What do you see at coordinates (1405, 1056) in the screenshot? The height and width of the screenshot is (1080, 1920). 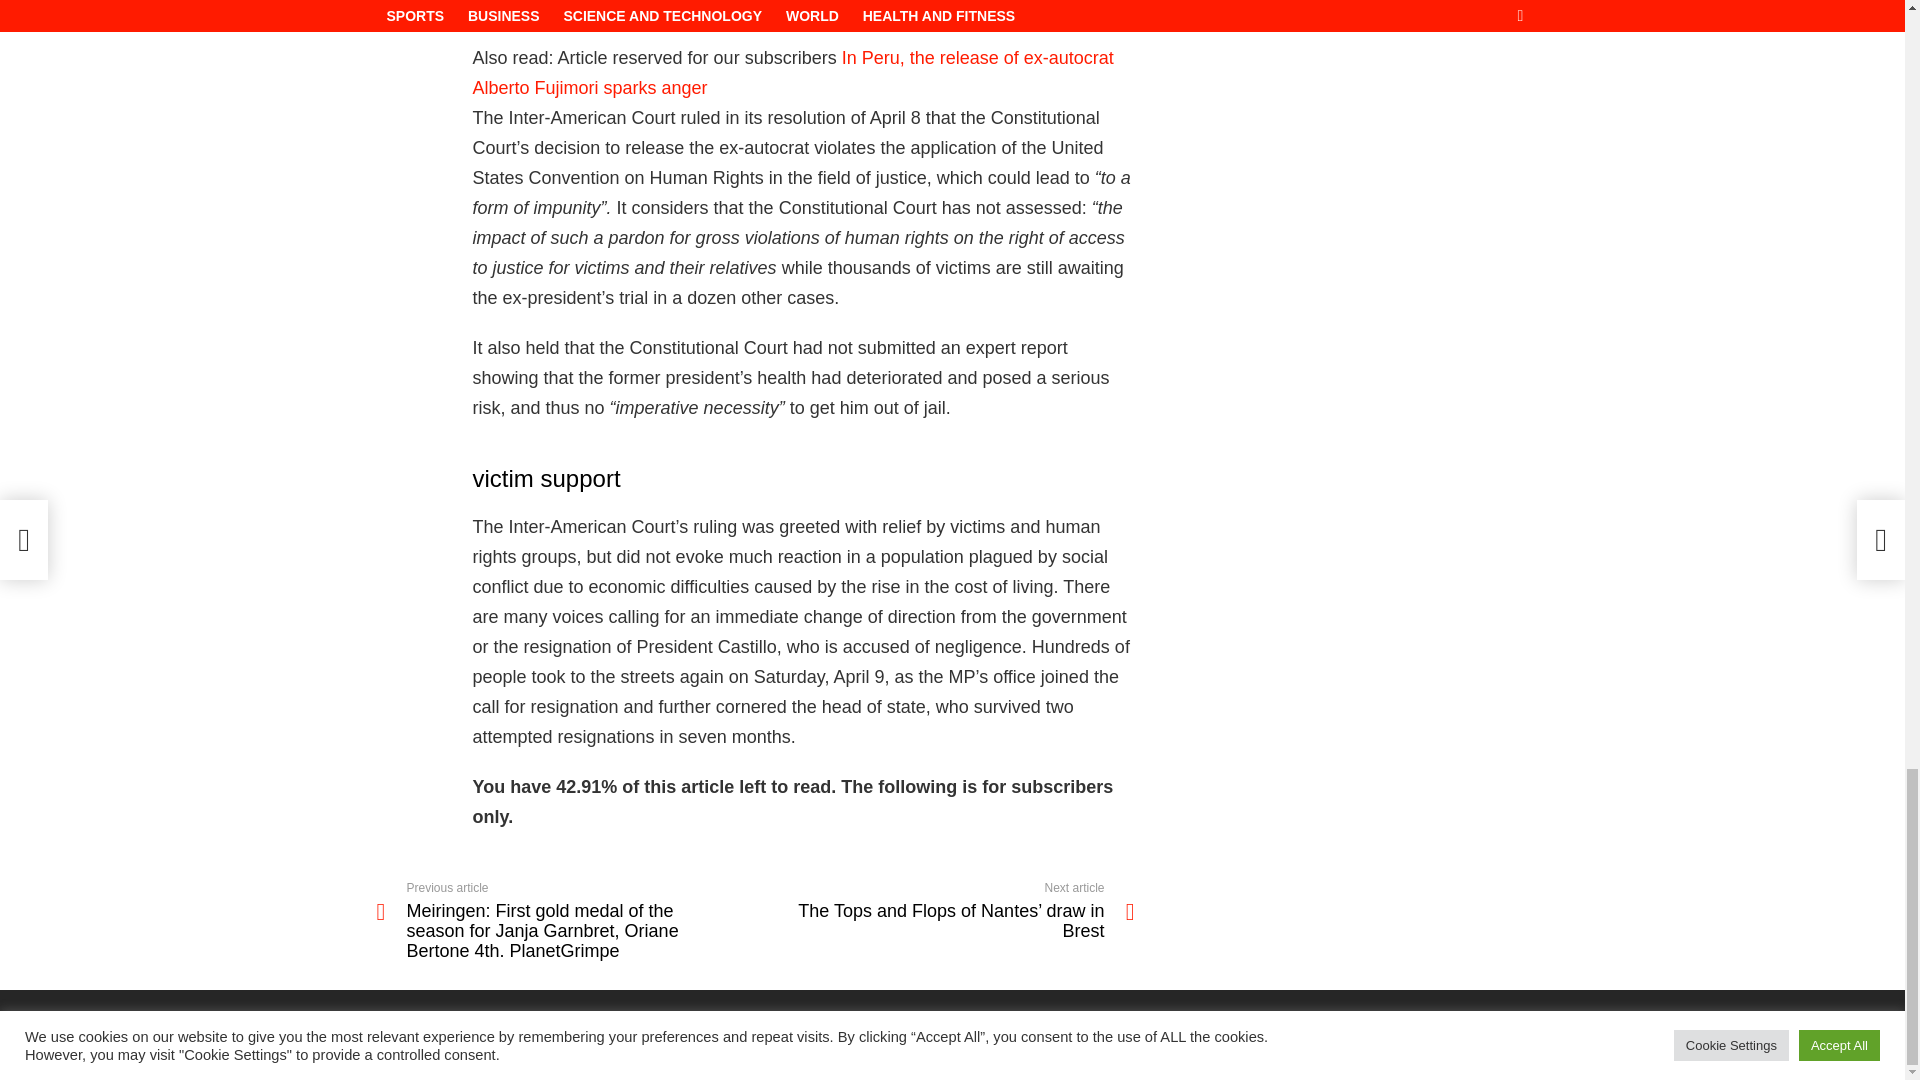 I see `cookies` at bounding box center [1405, 1056].